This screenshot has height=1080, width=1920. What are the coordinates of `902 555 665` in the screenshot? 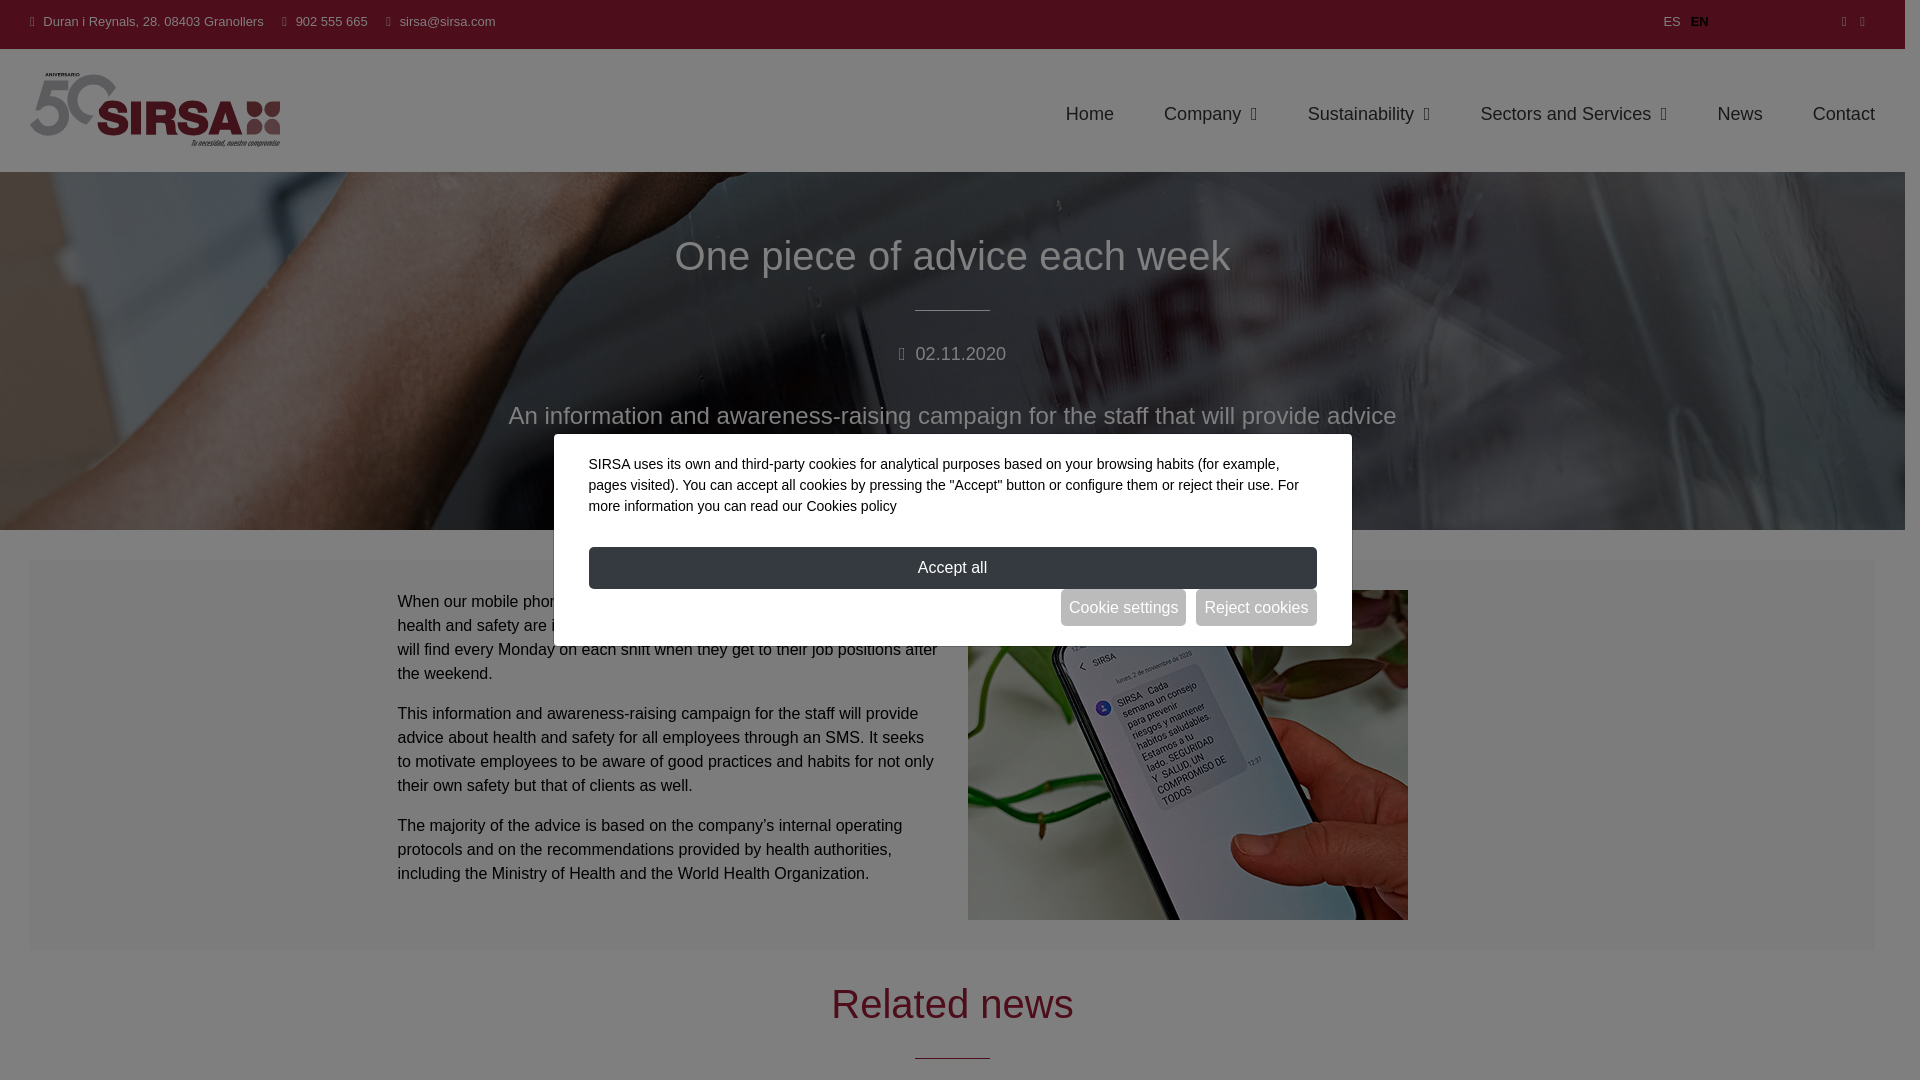 It's located at (332, 22).